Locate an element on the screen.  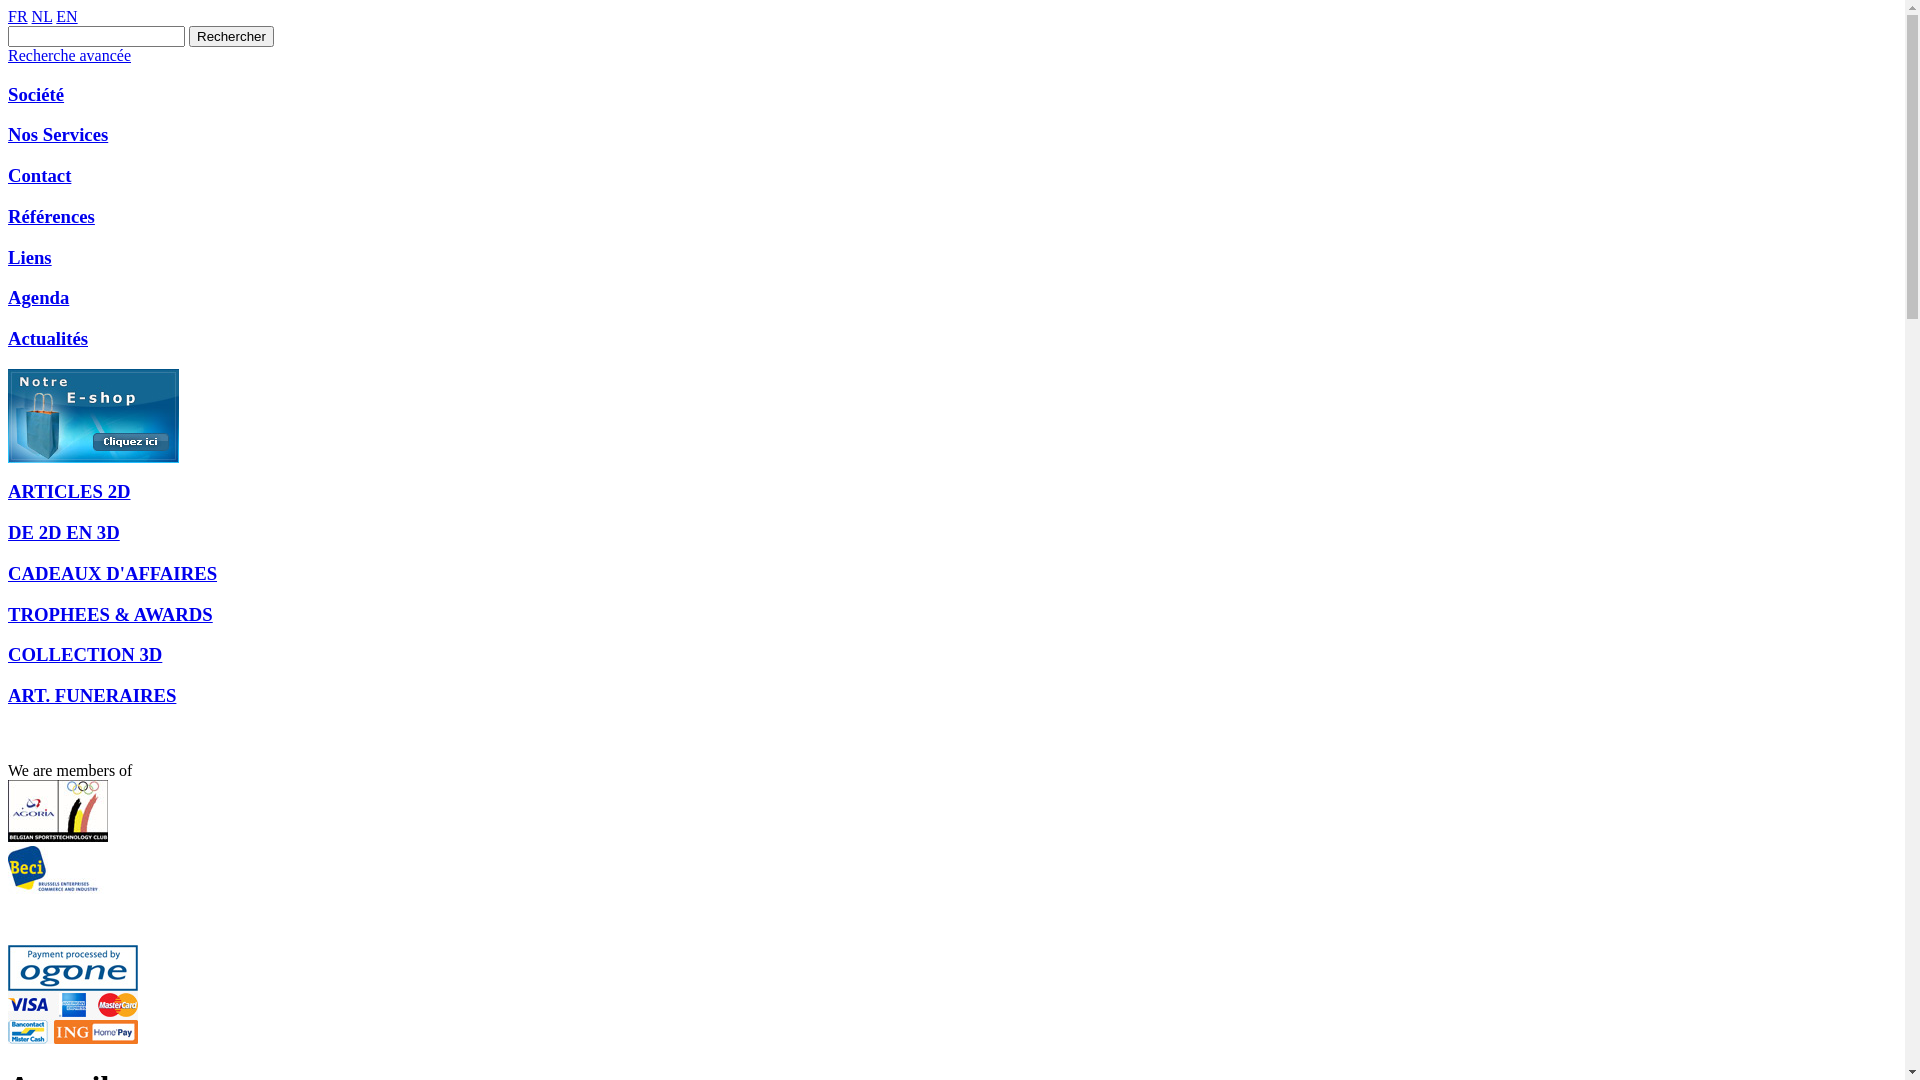
Agenda is located at coordinates (952, 298).